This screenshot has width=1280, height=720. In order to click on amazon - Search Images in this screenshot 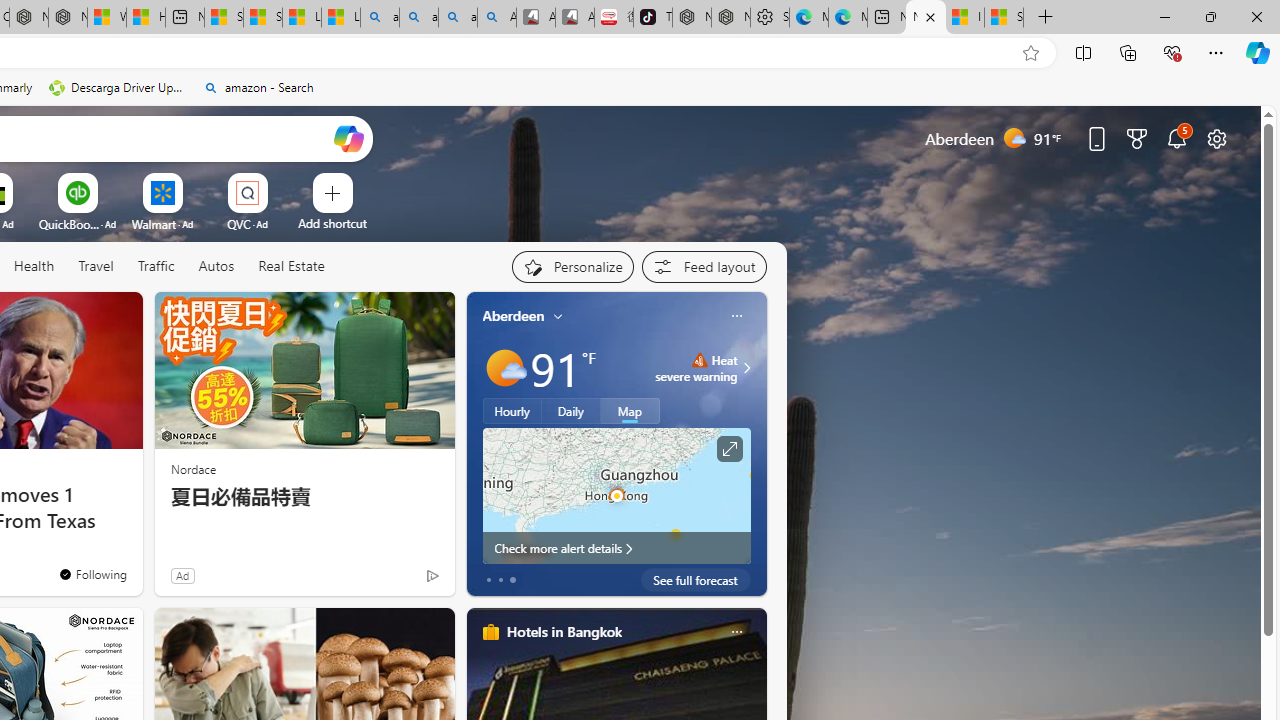, I will do `click(458, 18)`.